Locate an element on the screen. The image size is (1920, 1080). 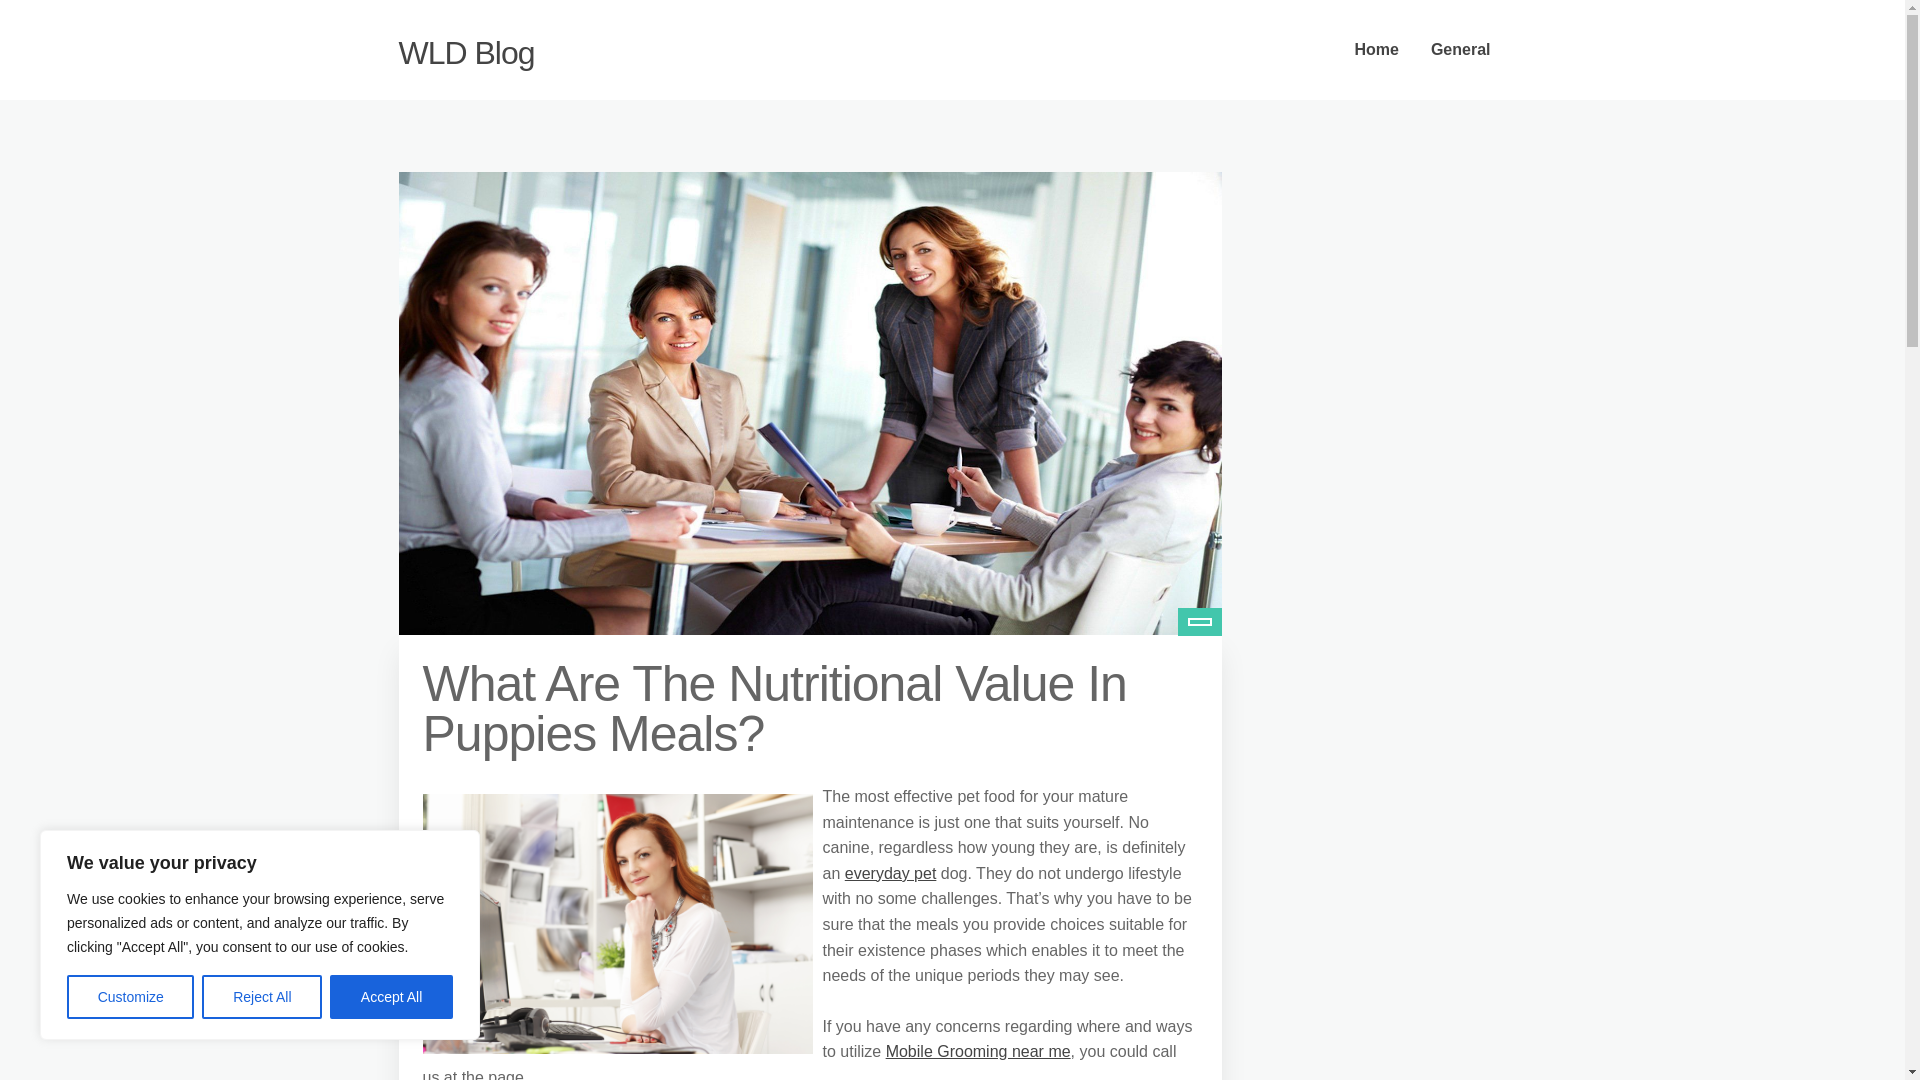
WLD Blog is located at coordinates (465, 52).